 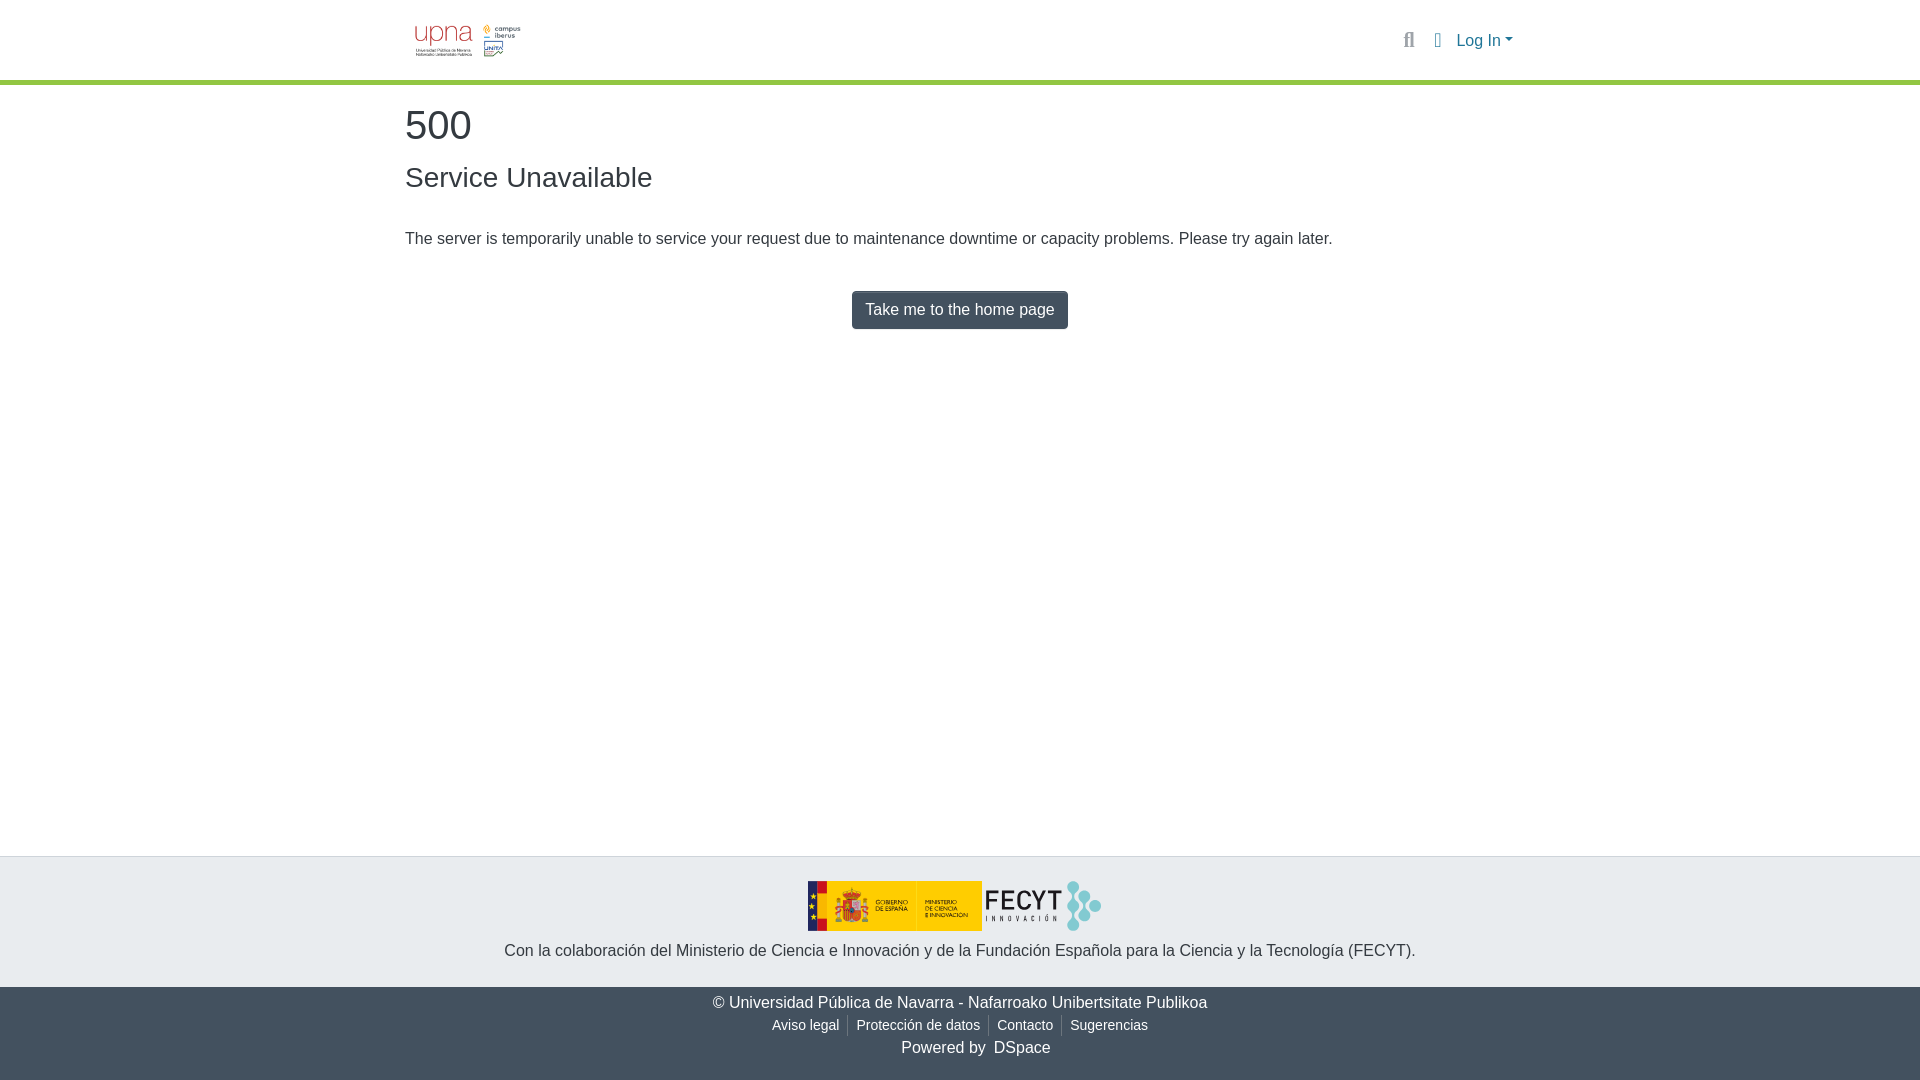 I want to click on Take me to the home page, so click(x=960, y=310).